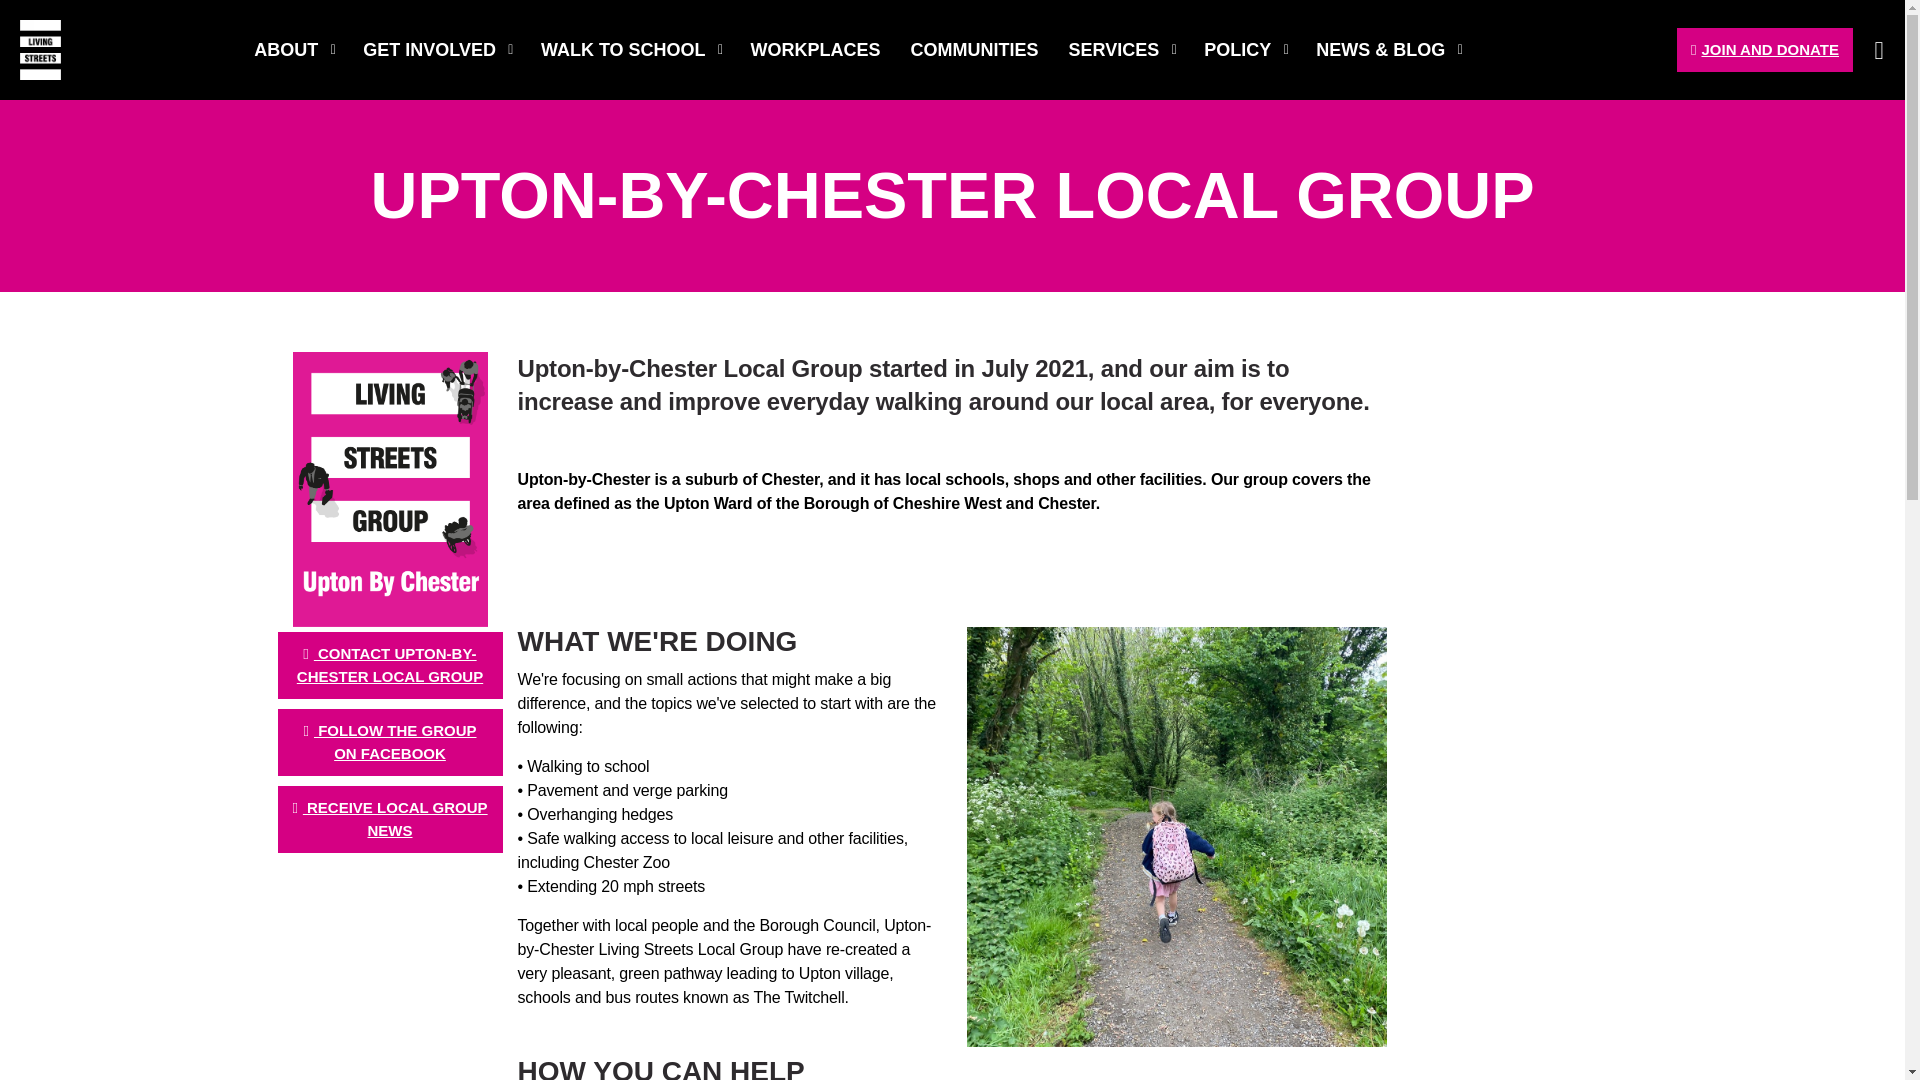 The width and height of the screenshot is (1920, 1080). What do you see at coordinates (816, 50) in the screenshot?
I see `WORKPLACES` at bounding box center [816, 50].